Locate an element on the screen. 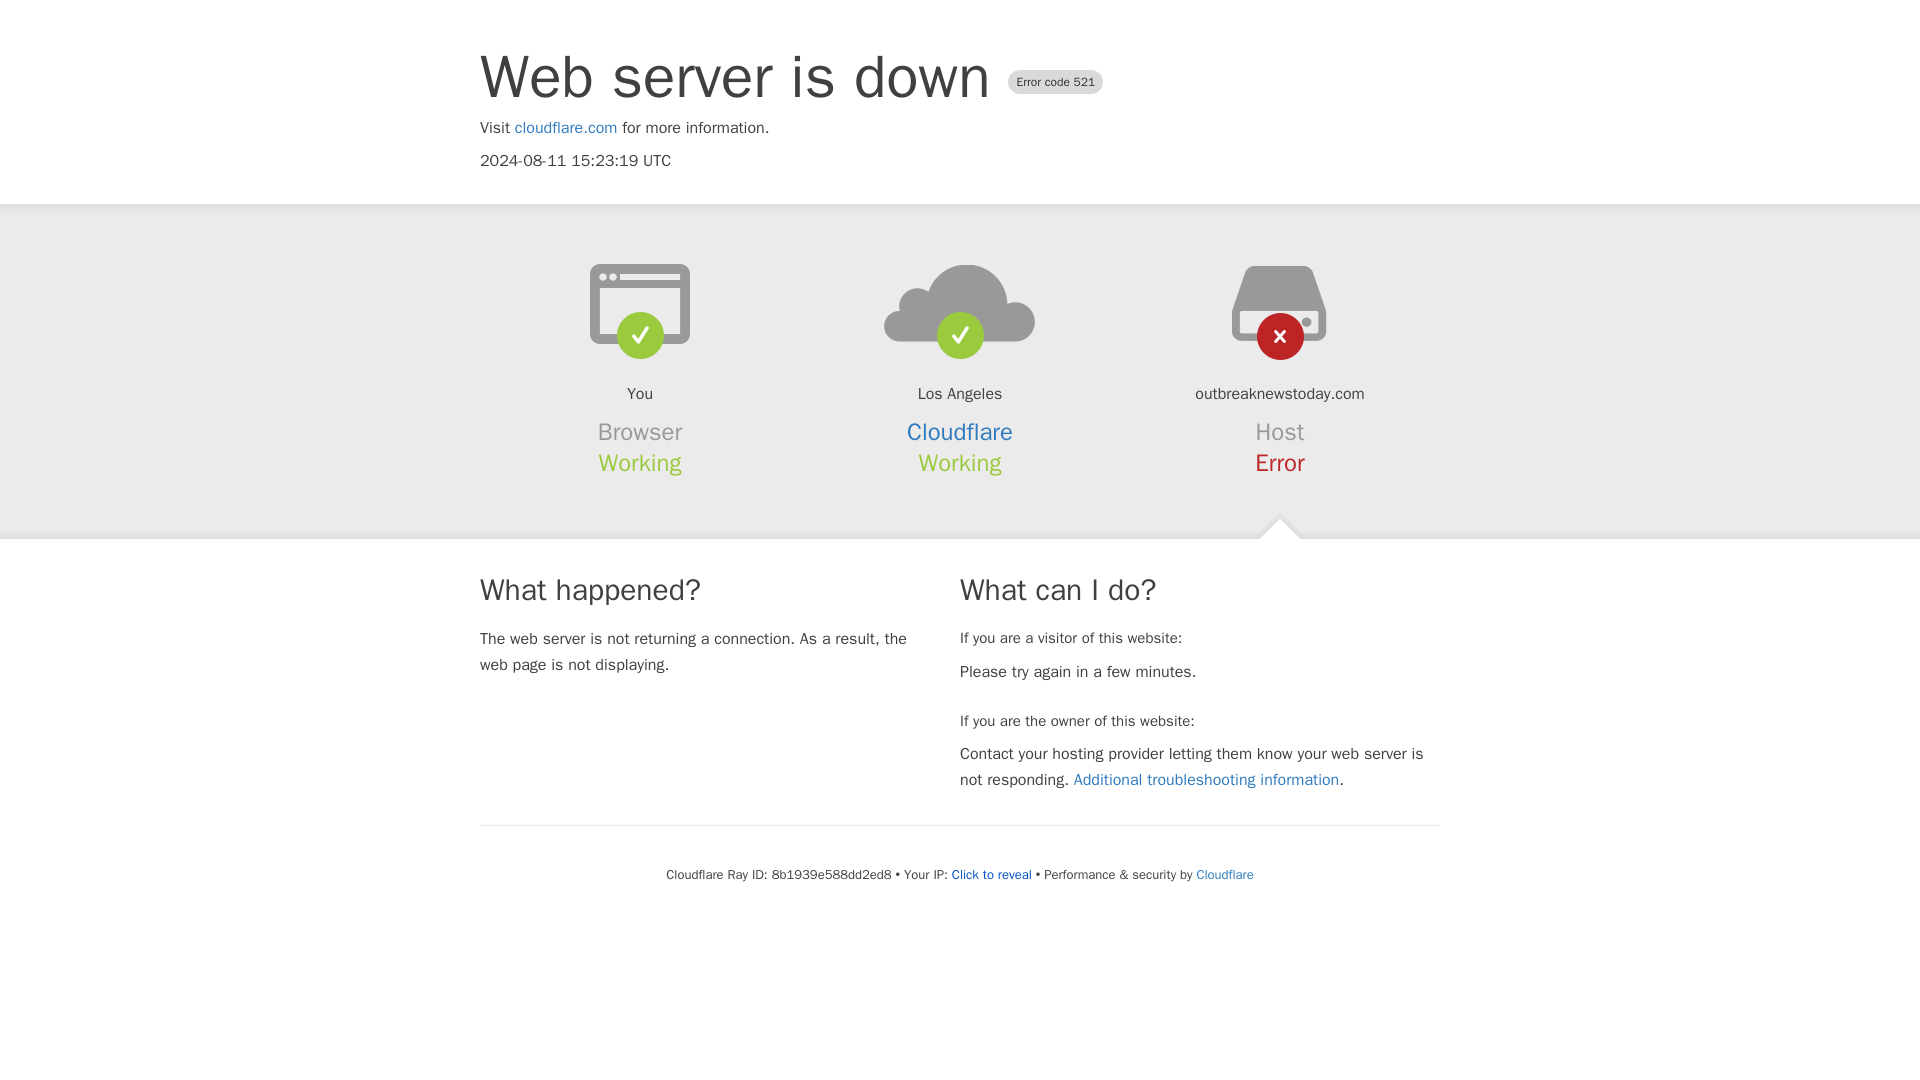  Cloudflare is located at coordinates (1224, 874).